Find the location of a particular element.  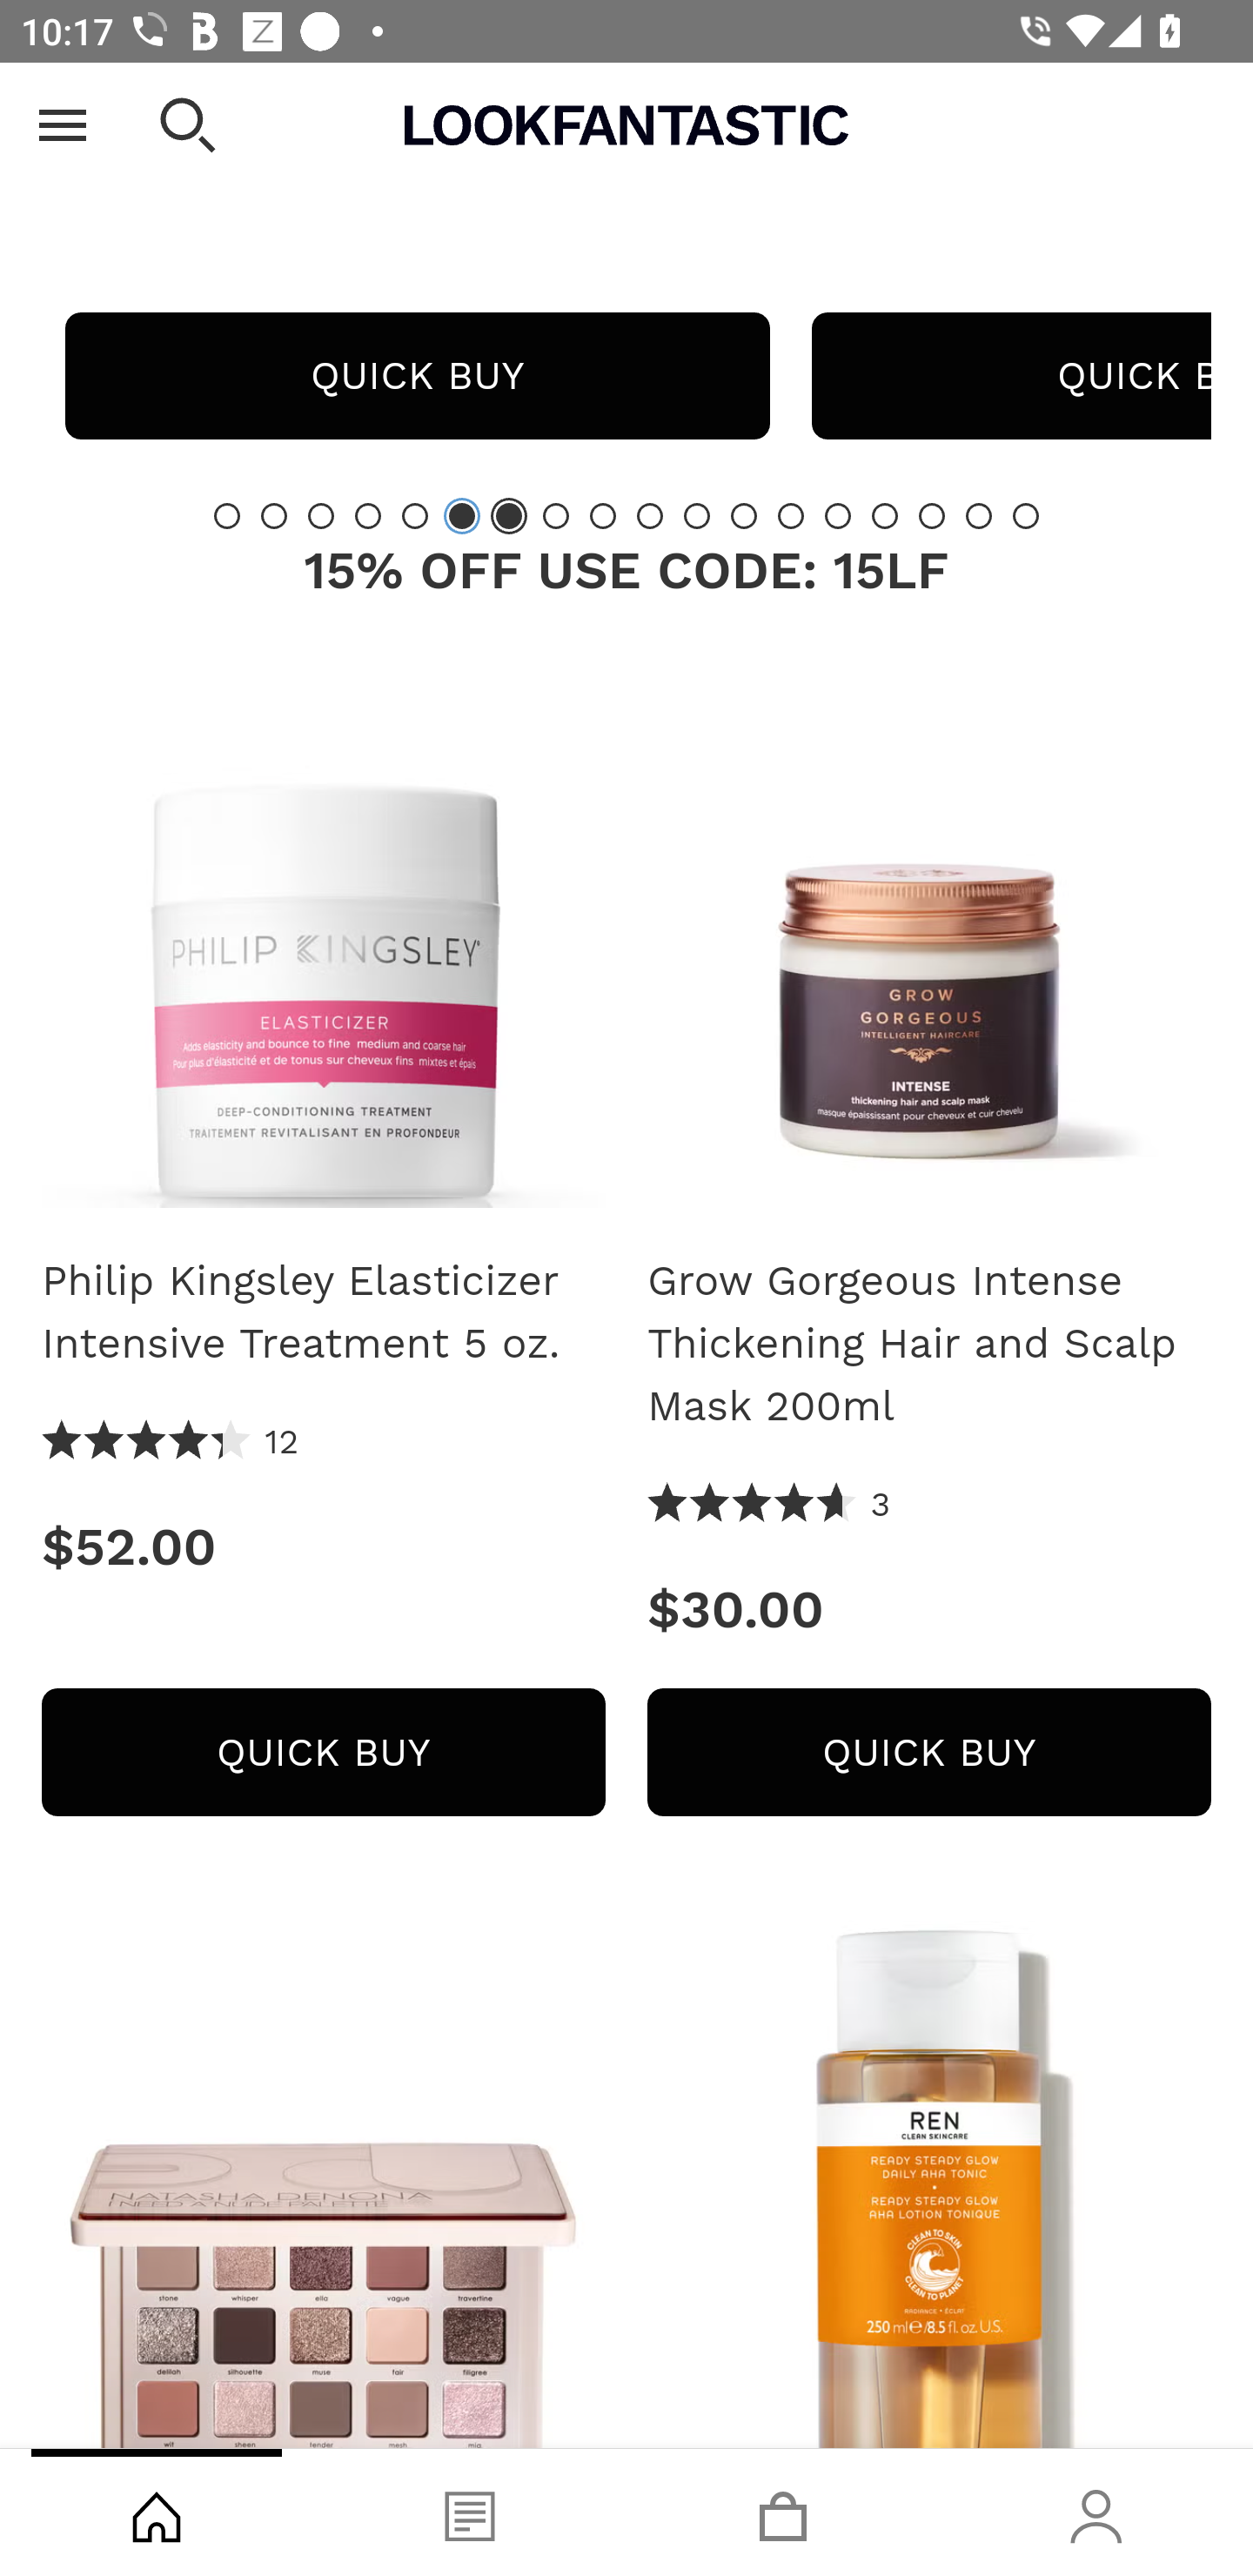

Price: $52.00 is located at coordinates (323, 1546).